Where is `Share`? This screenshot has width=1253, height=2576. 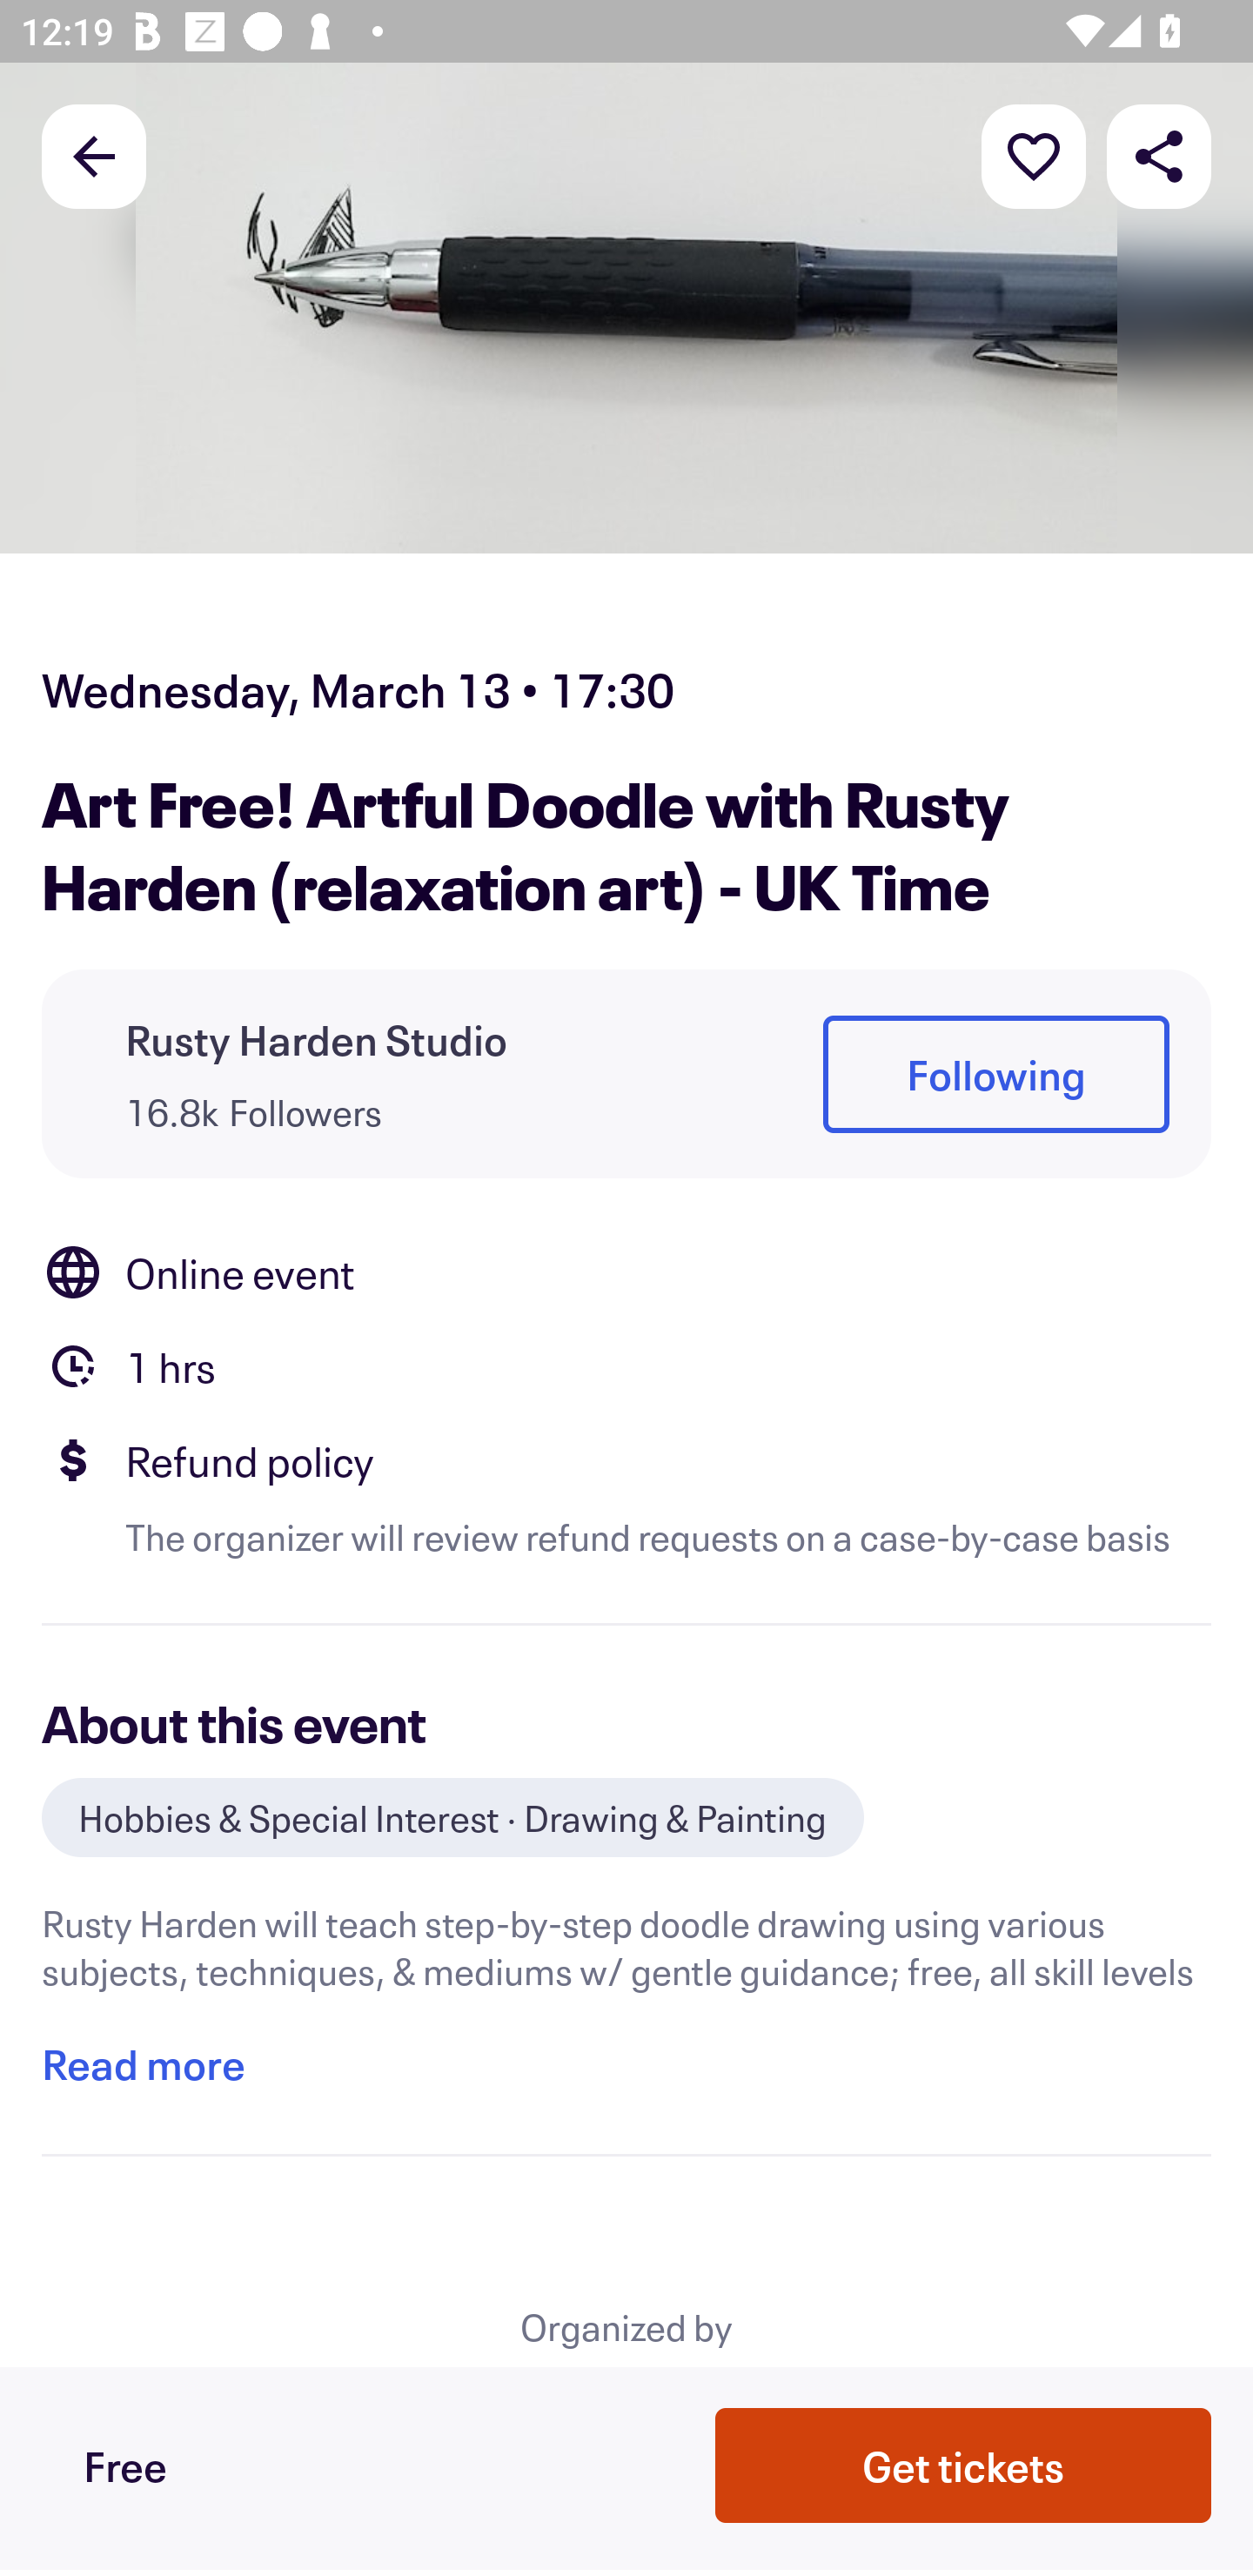
Share is located at coordinates (1159, 155).